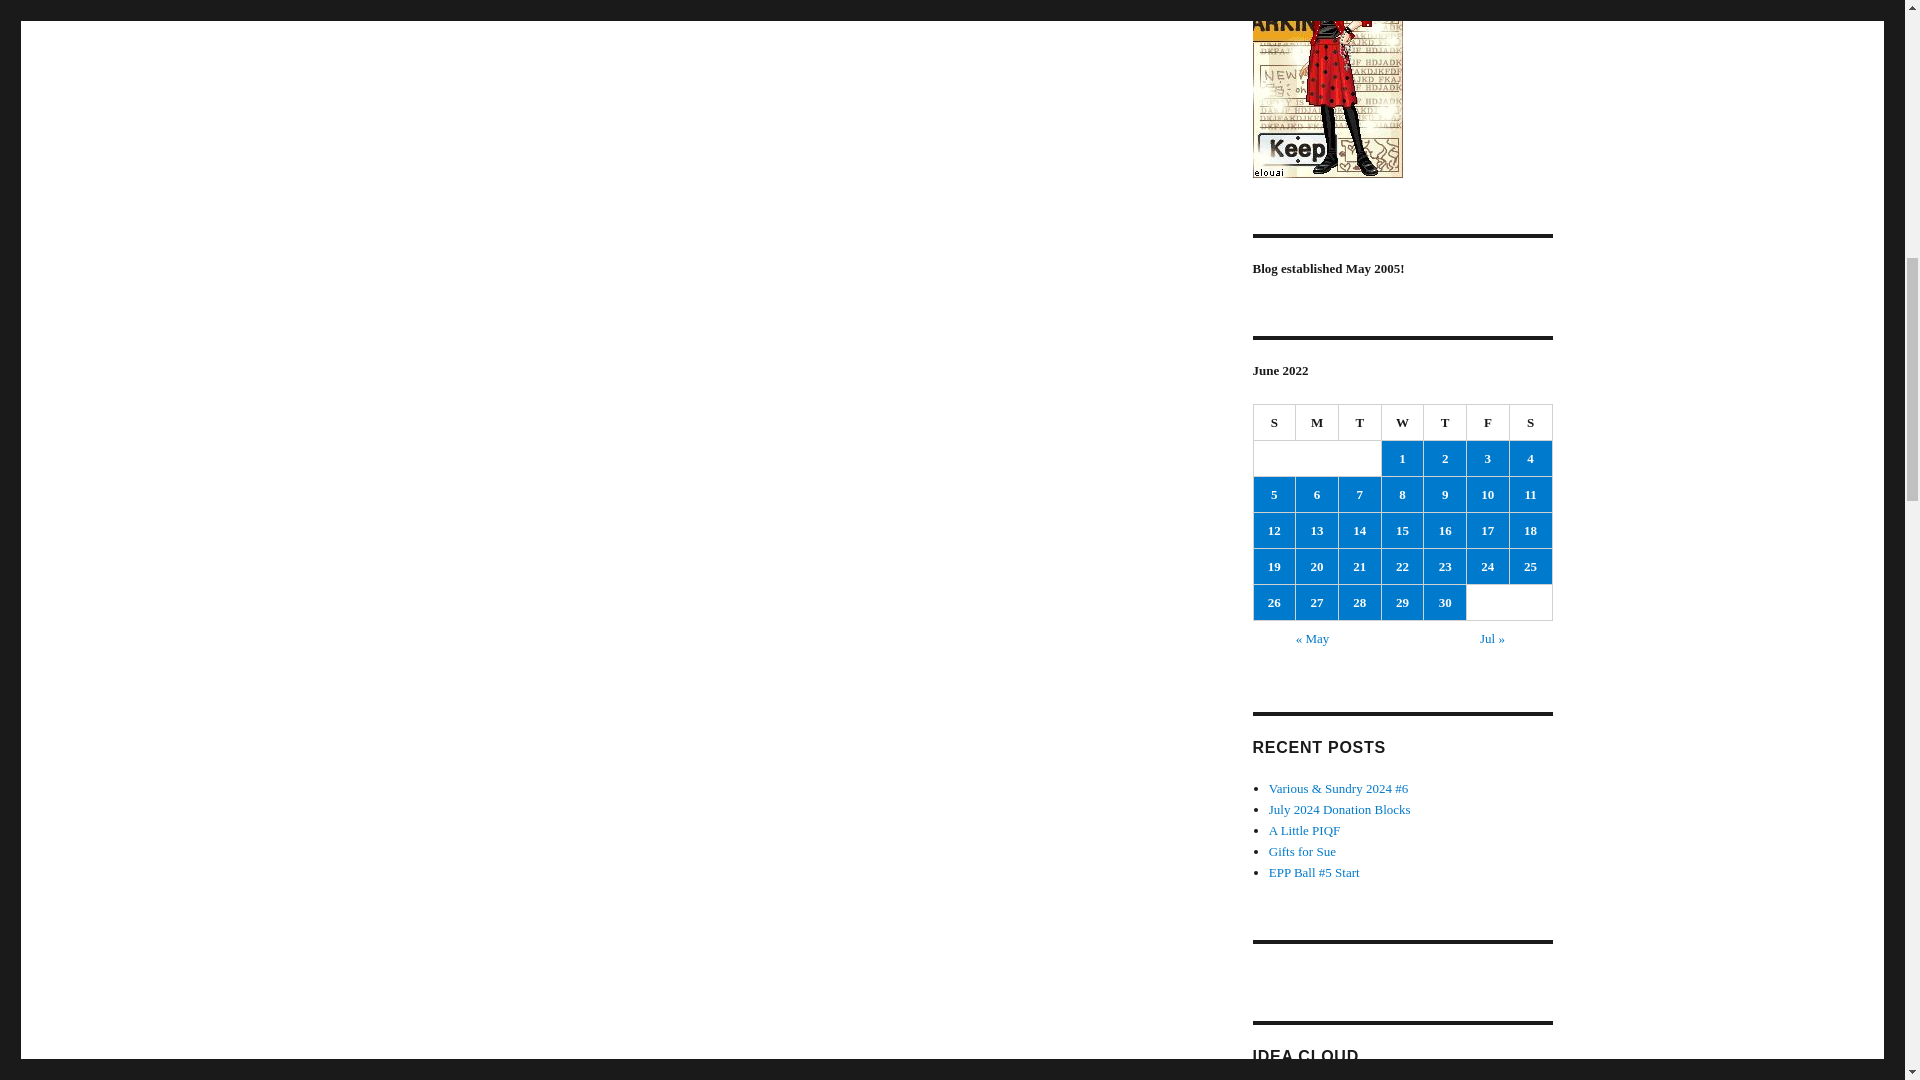  I want to click on Tuesday, so click(1360, 422).